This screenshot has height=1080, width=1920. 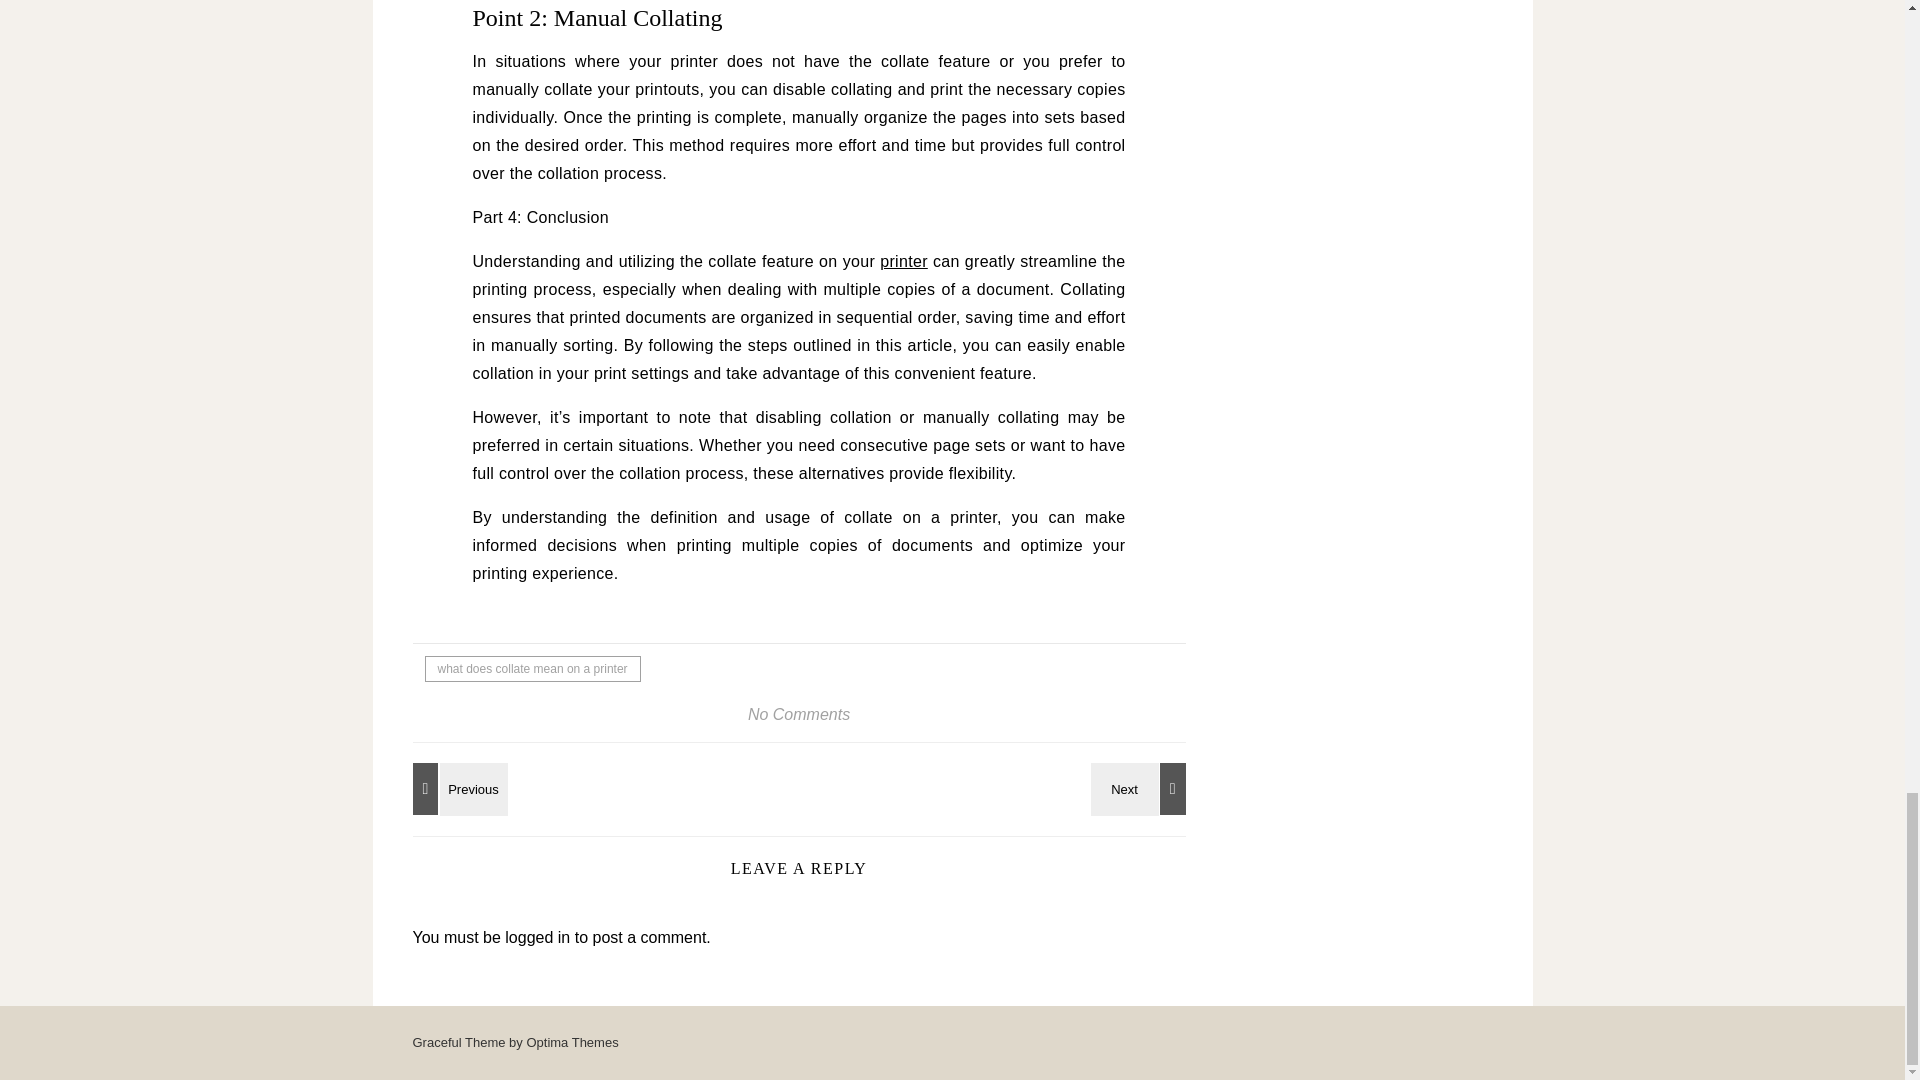 What do you see at coordinates (456, 788) in the screenshot?
I see `HP Printer Drivers: Download and Install for Performance` at bounding box center [456, 788].